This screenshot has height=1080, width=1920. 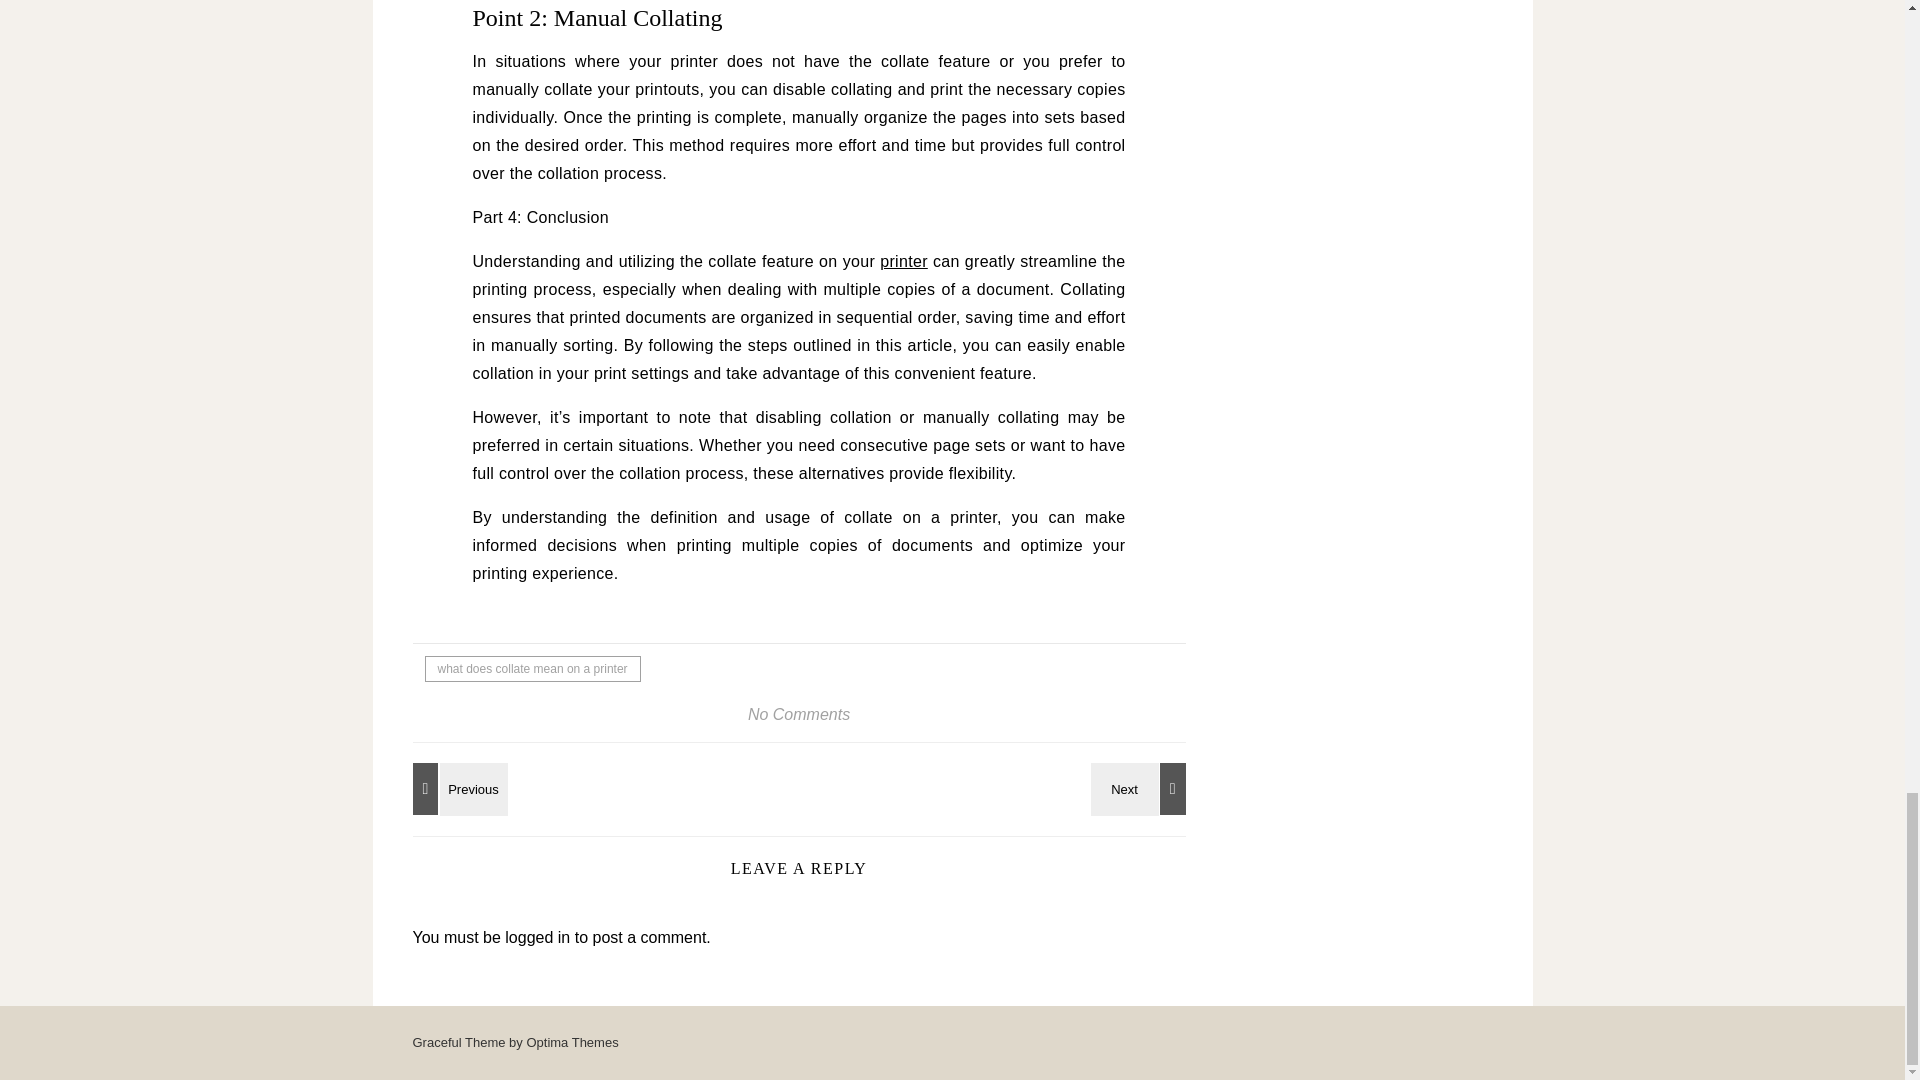 What do you see at coordinates (456, 788) in the screenshot?
I see `HP Printer Drivers: Download and Install for Performance` at bounding box center [456, 788].